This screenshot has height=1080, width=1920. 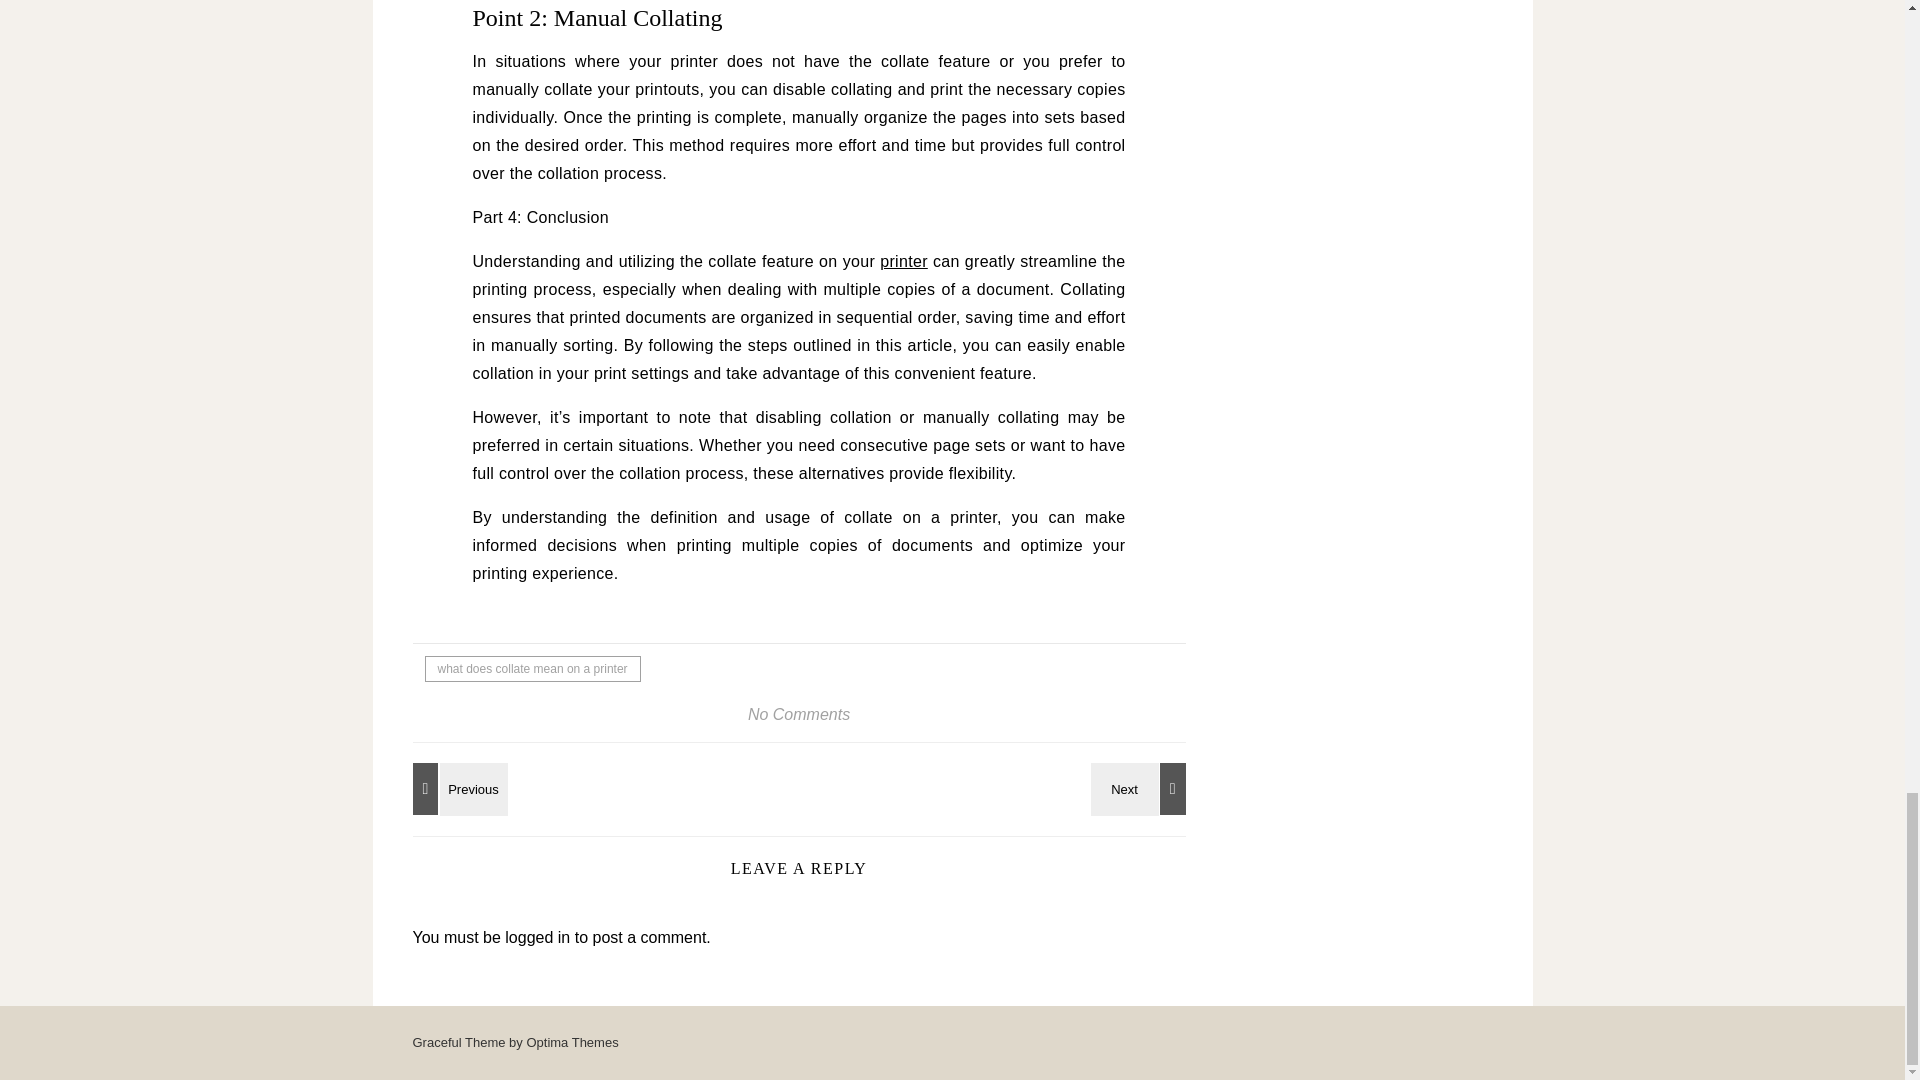 What do you see at coordinates (456, 788) in the screenshot?
I see `HP Printer Drivers: Download and Install for Performance` at bounding box center [456, 788].